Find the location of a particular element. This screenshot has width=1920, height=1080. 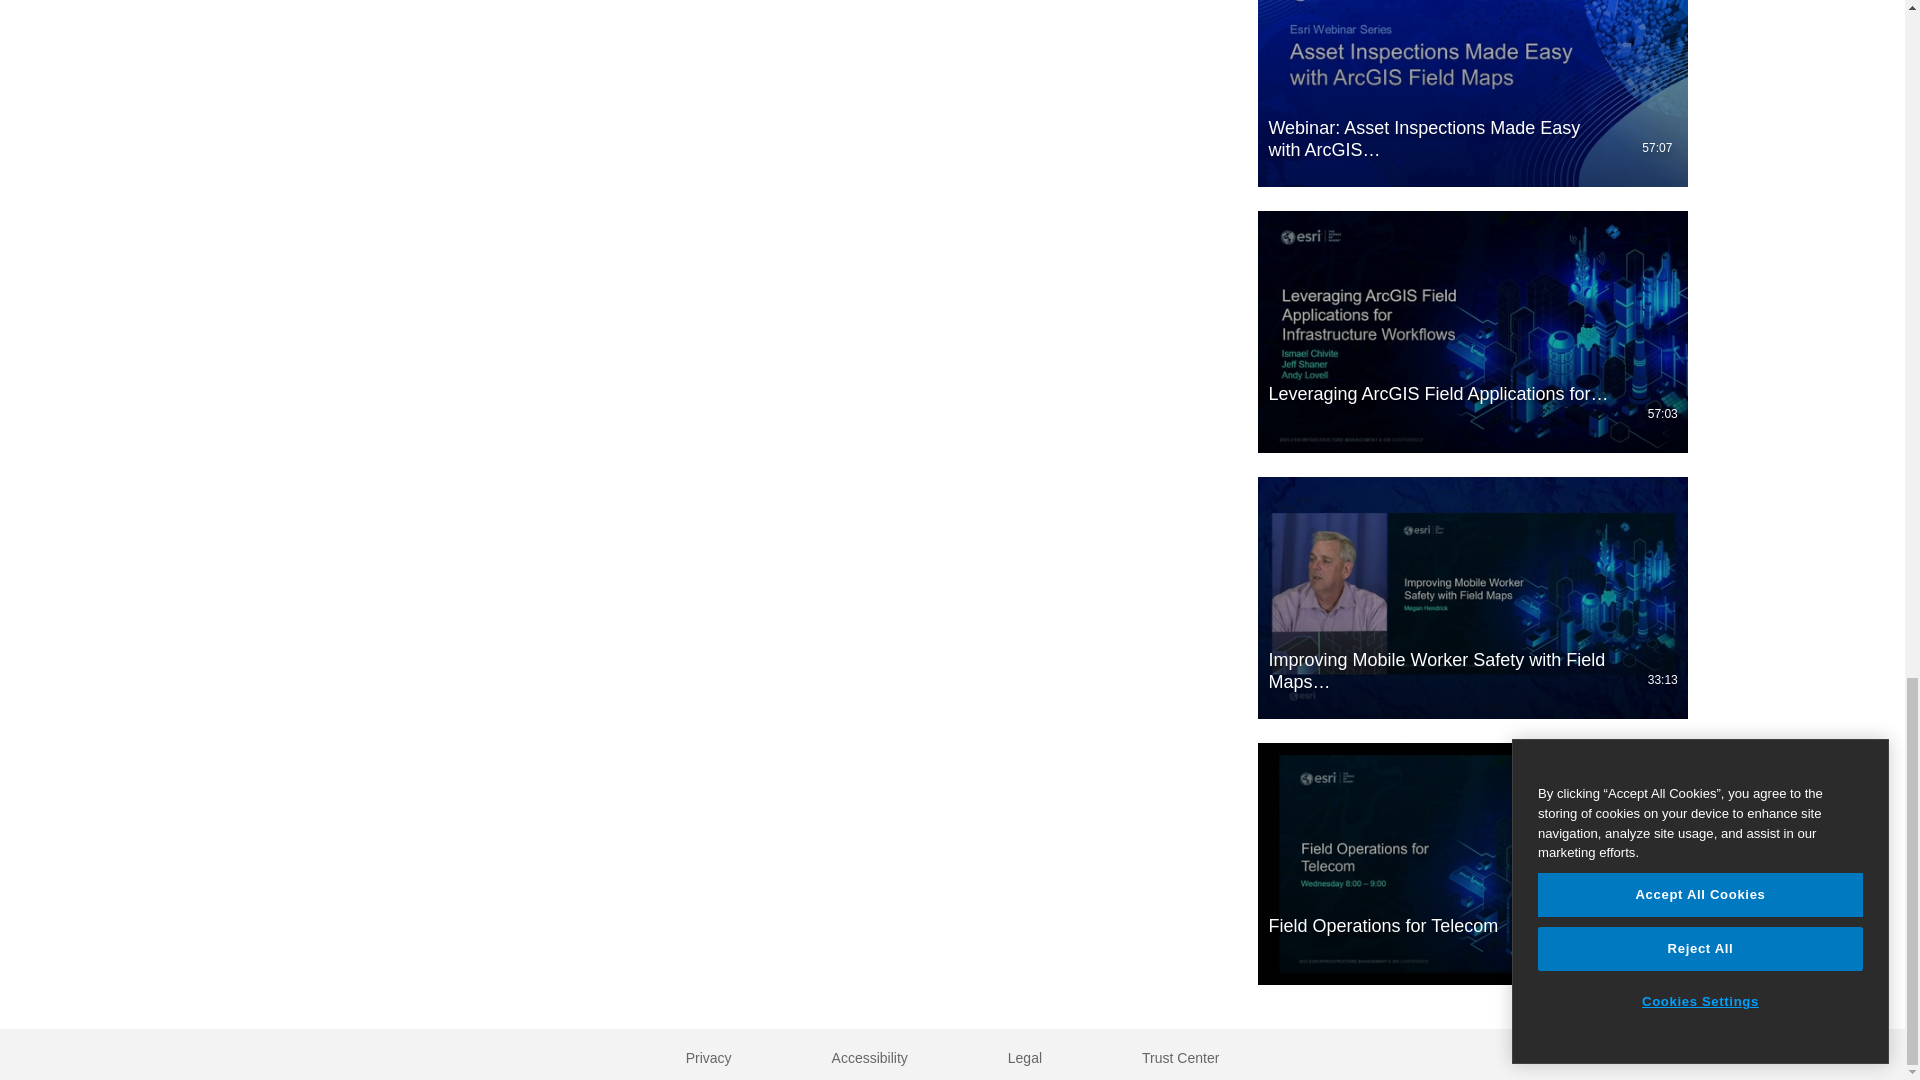

Webinar: Asset Inspections Made Easy with ArcGIS Field Maps is located at coordinates (1472, 93).